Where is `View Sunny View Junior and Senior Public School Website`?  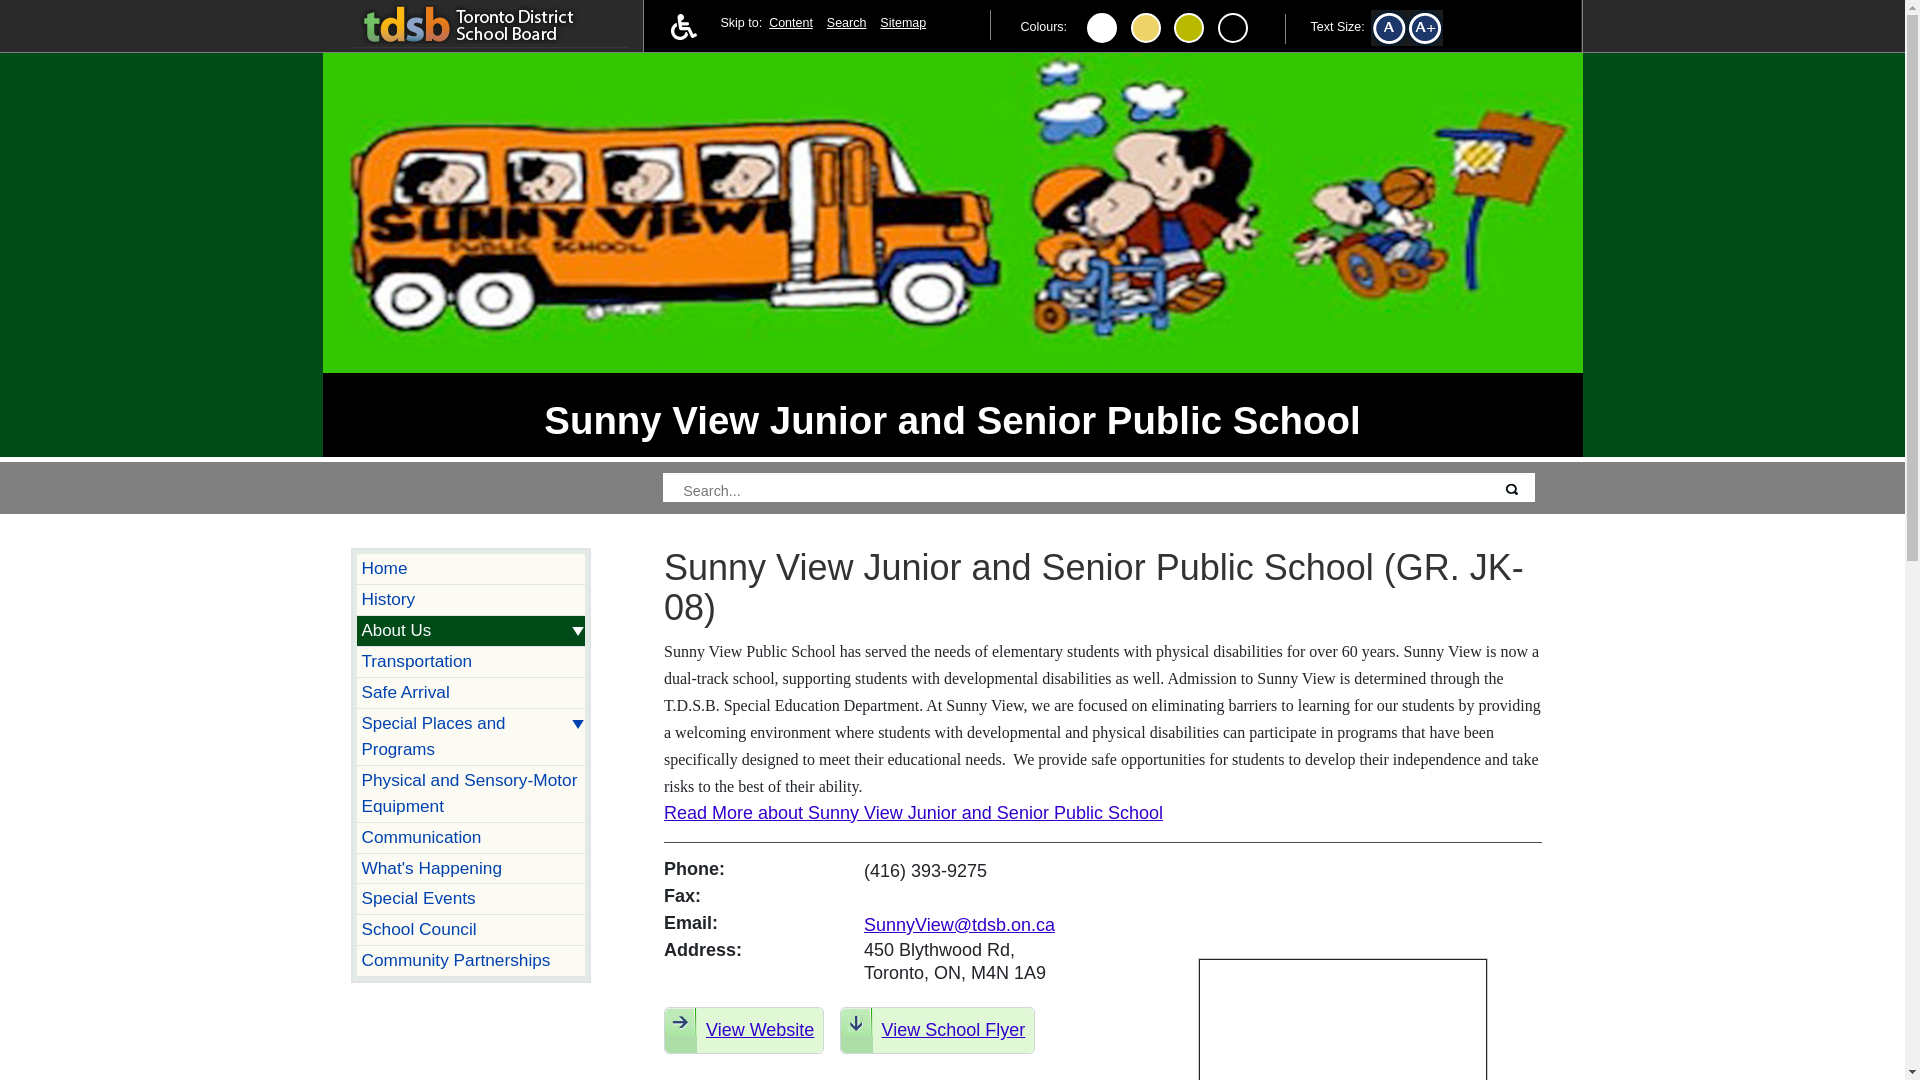
View Sunny View Junior and Senior Public School Website is located at coordinates (744, 1030).